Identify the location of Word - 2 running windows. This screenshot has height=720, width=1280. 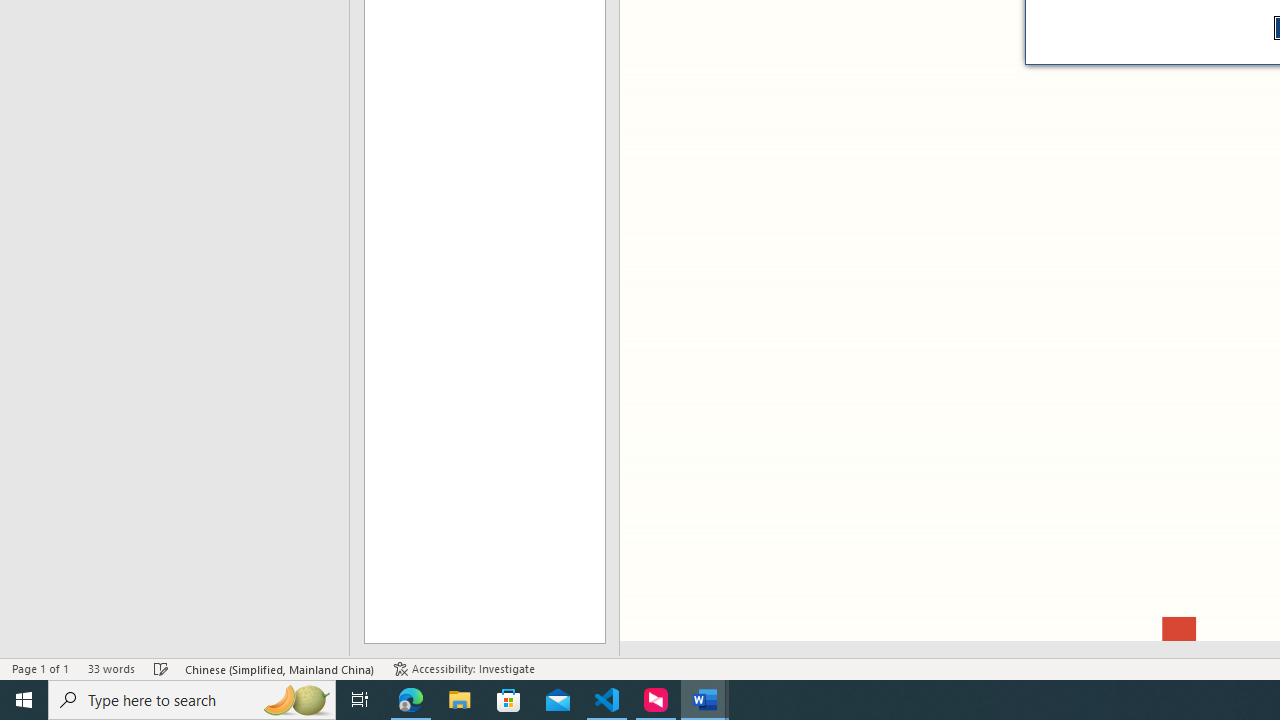
(704, 700).